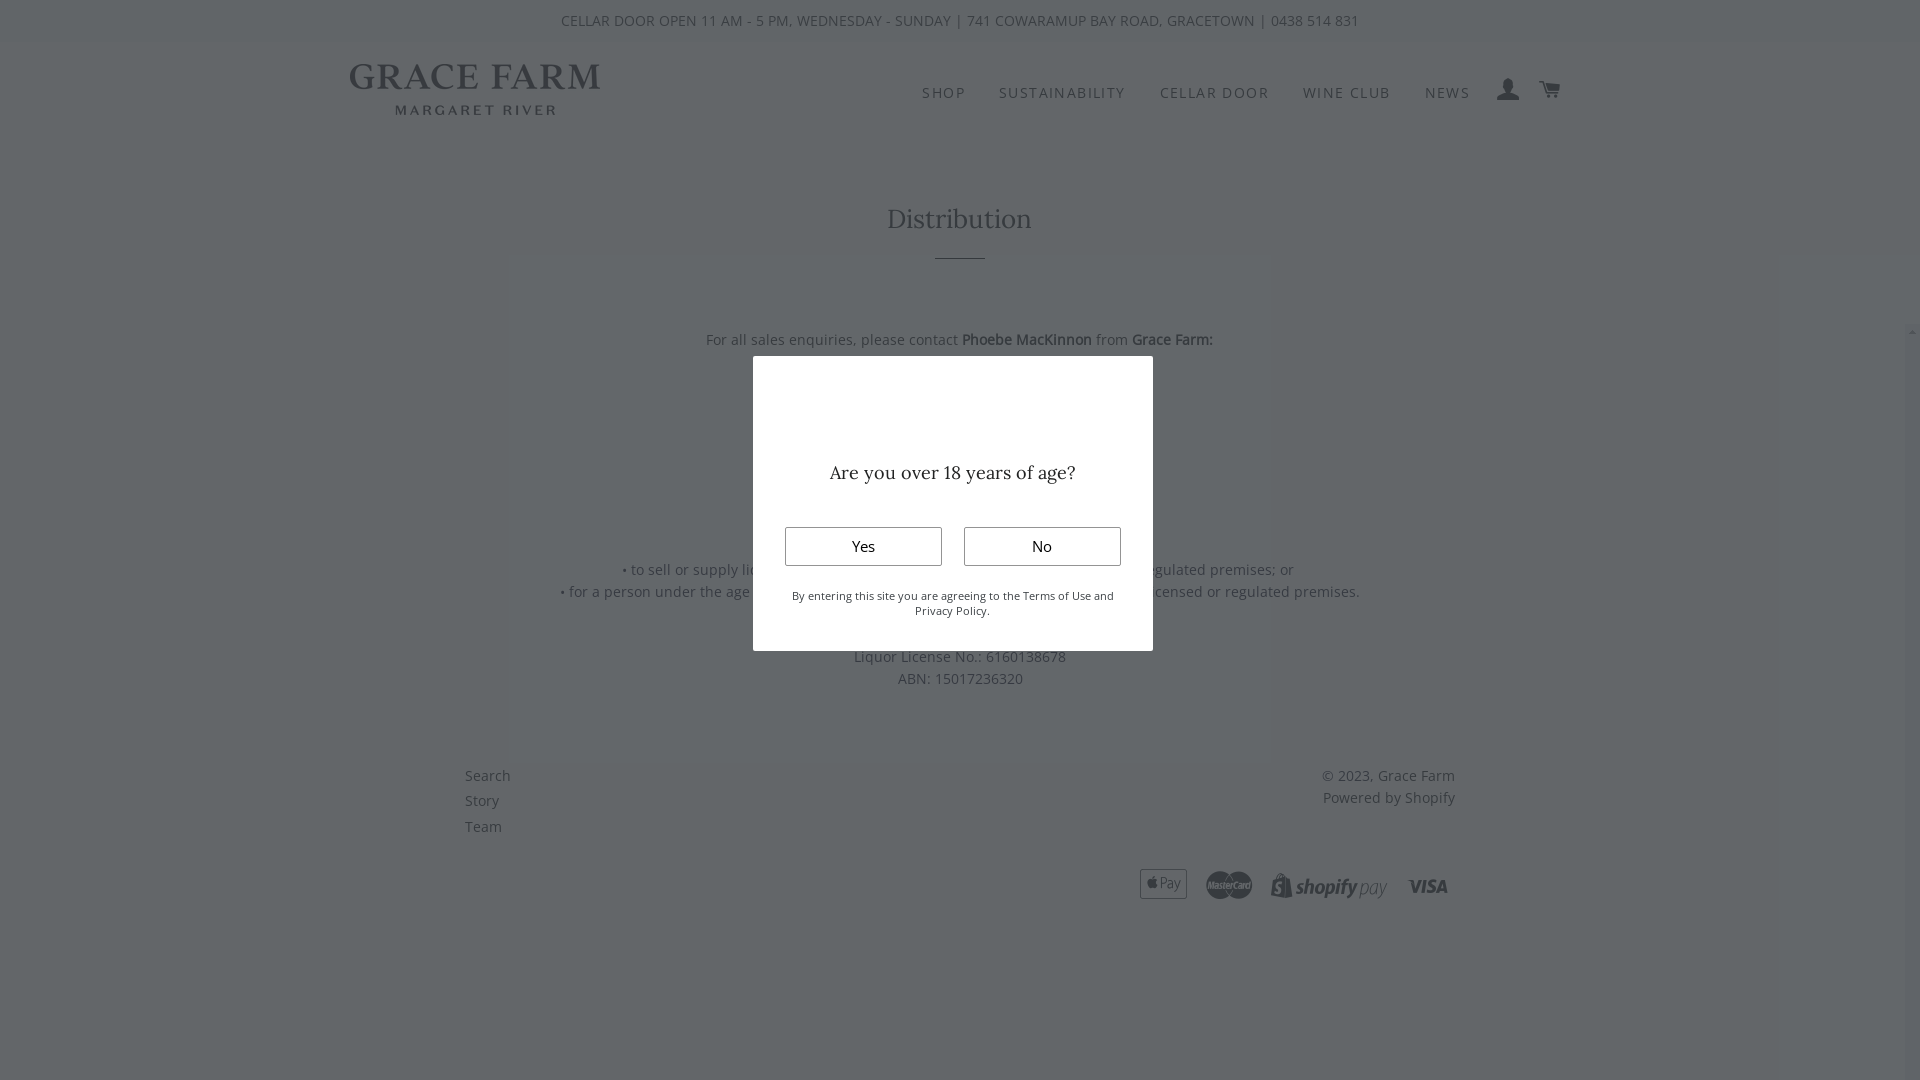 The height and width of the screenshot is (1080, 1920). What do you see at coordinates (1214, 93) in the screenshot?
I see `CELLAR DOOR` at bounding box center [1214, 93].